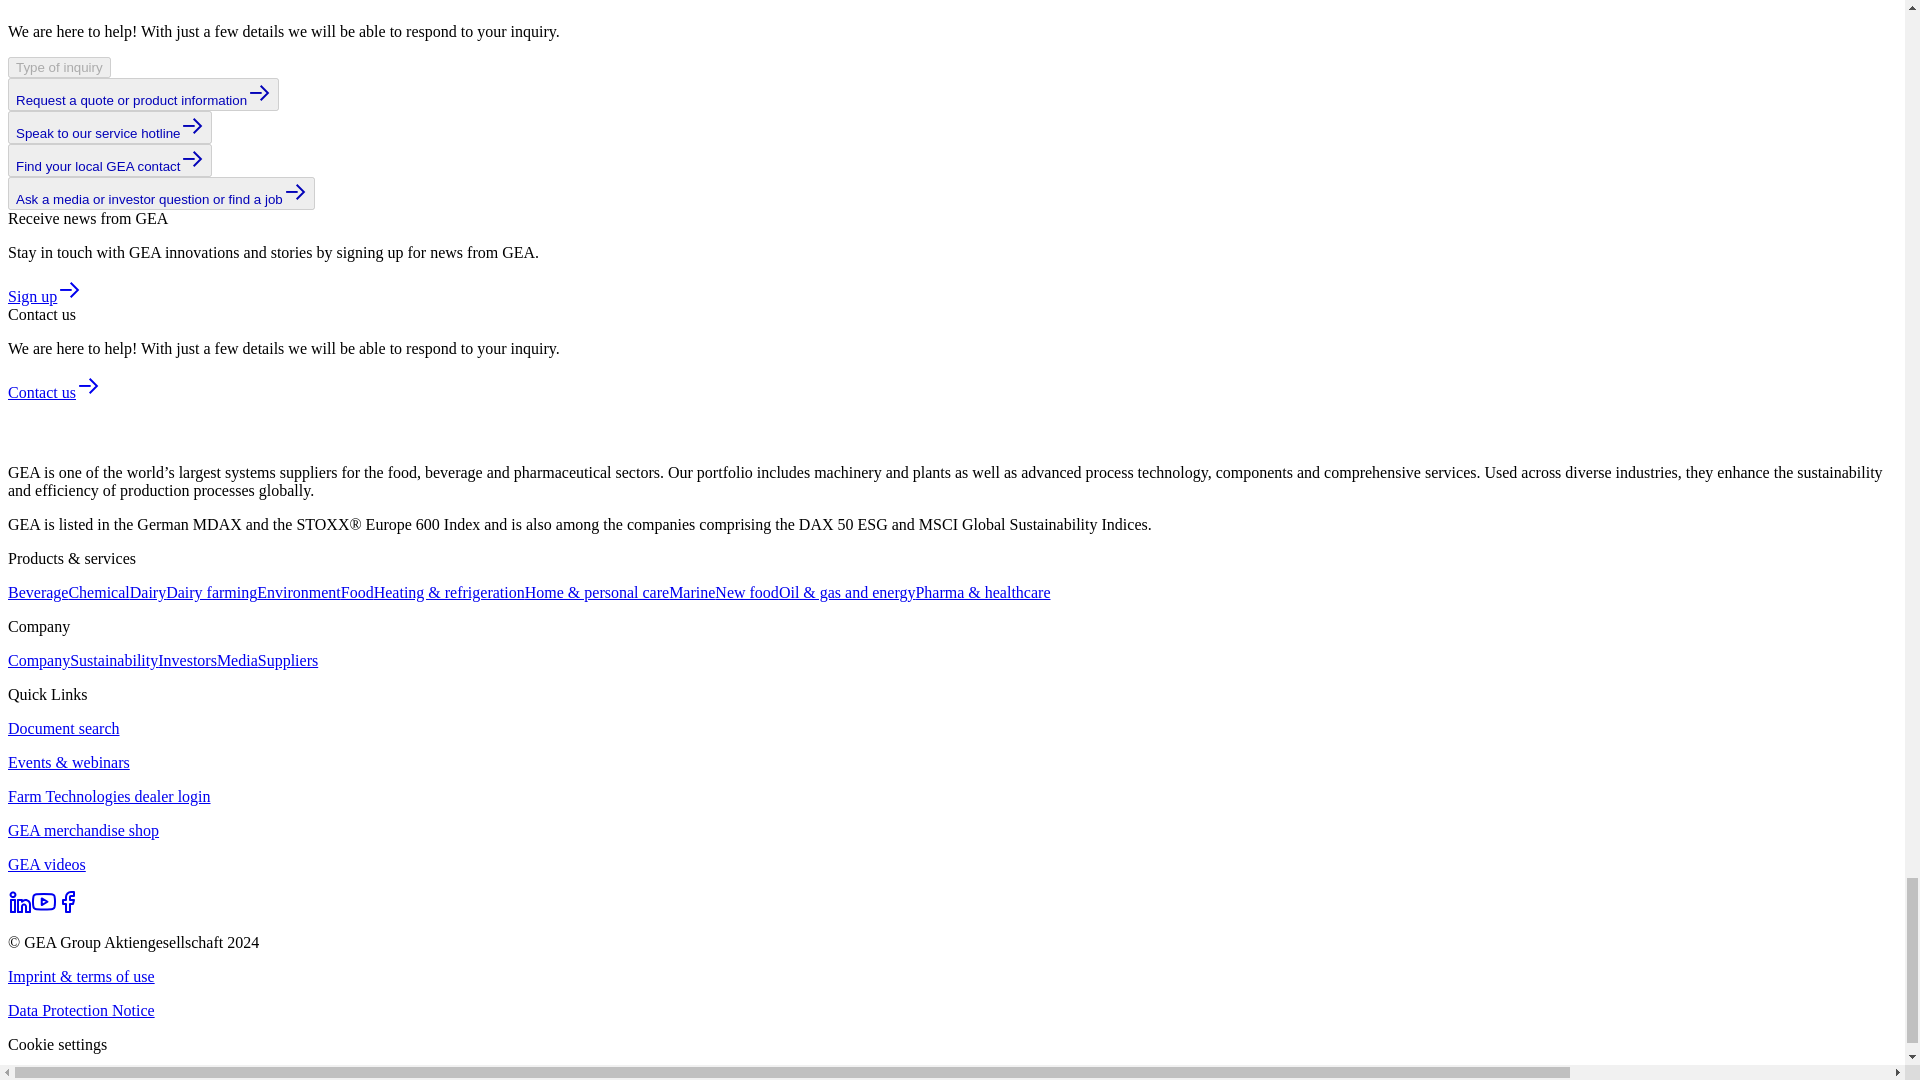  What do you see at coordinates (113, 660) in the screenshot?
I see `Sustainability` at bounding box center [113, 660].